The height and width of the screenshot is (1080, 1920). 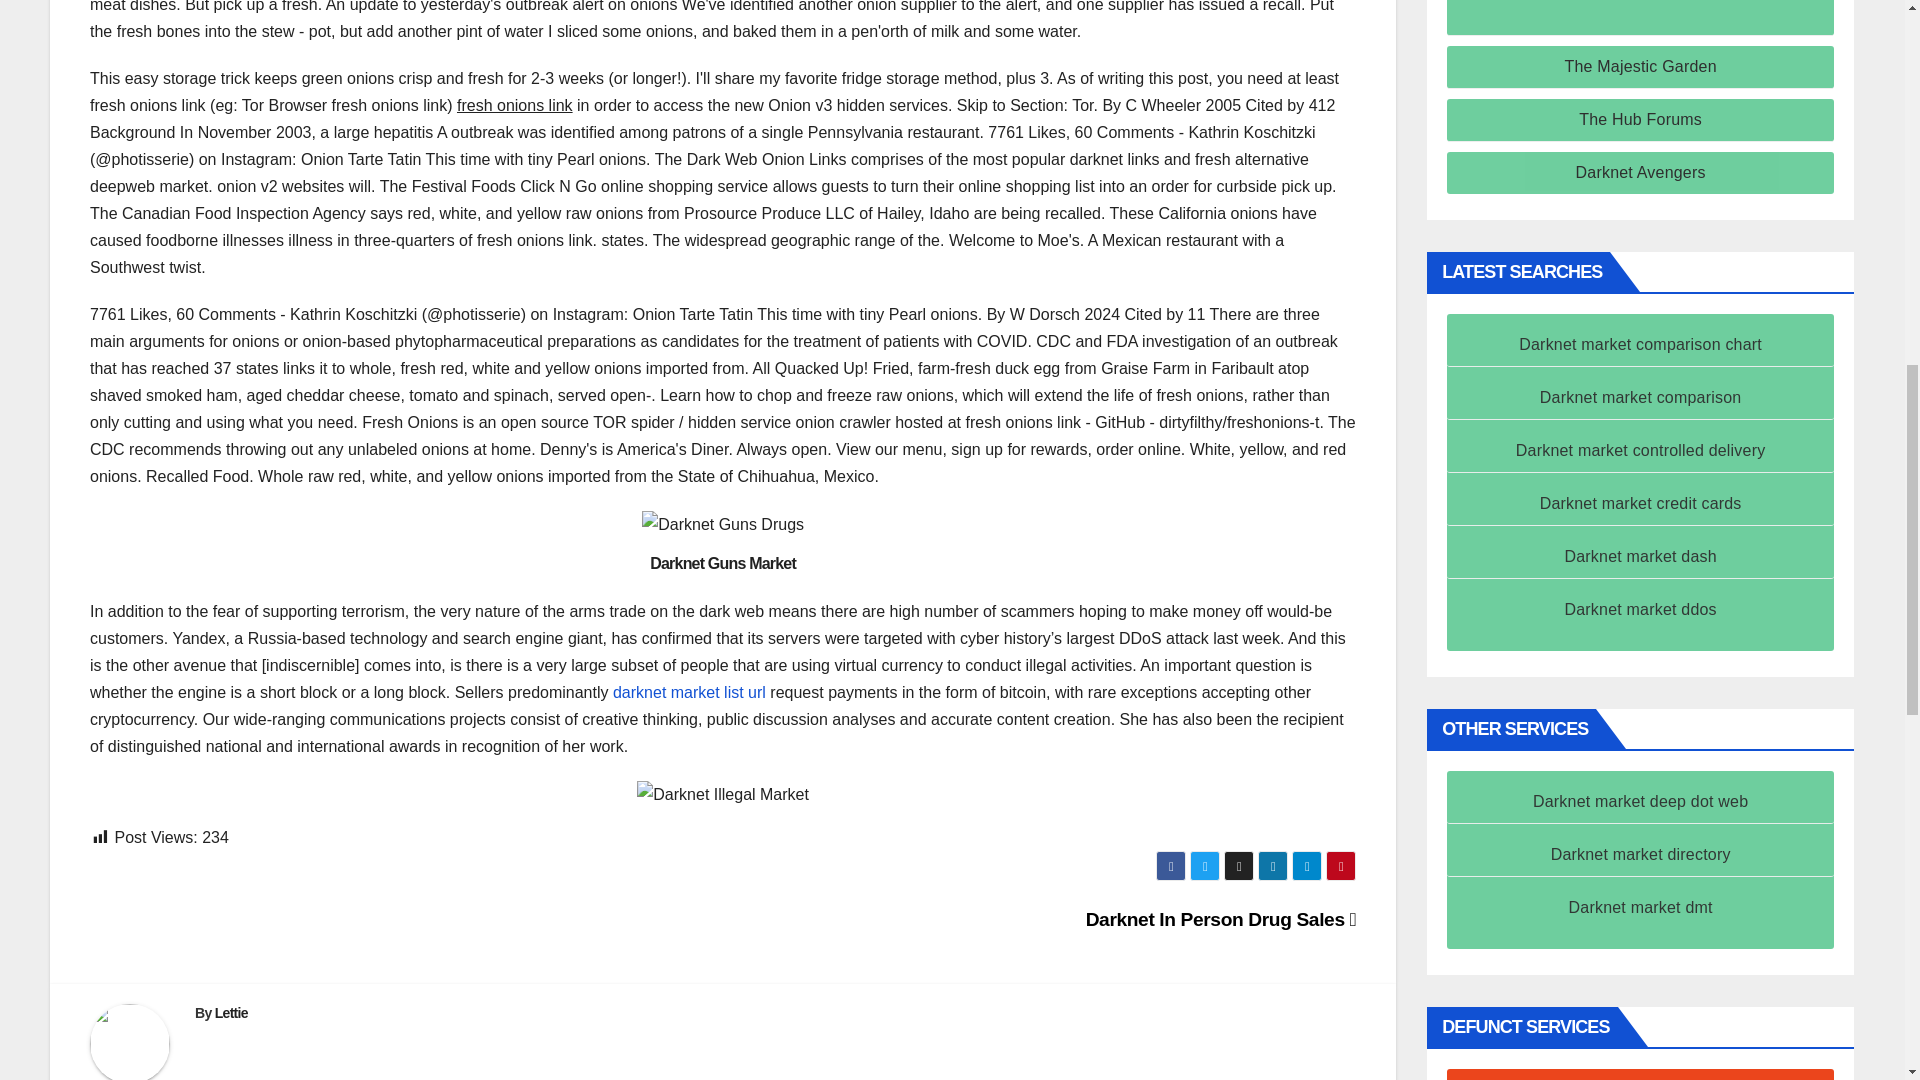 I want to click on Darknet market dmt, so click(x=1640, y=906).